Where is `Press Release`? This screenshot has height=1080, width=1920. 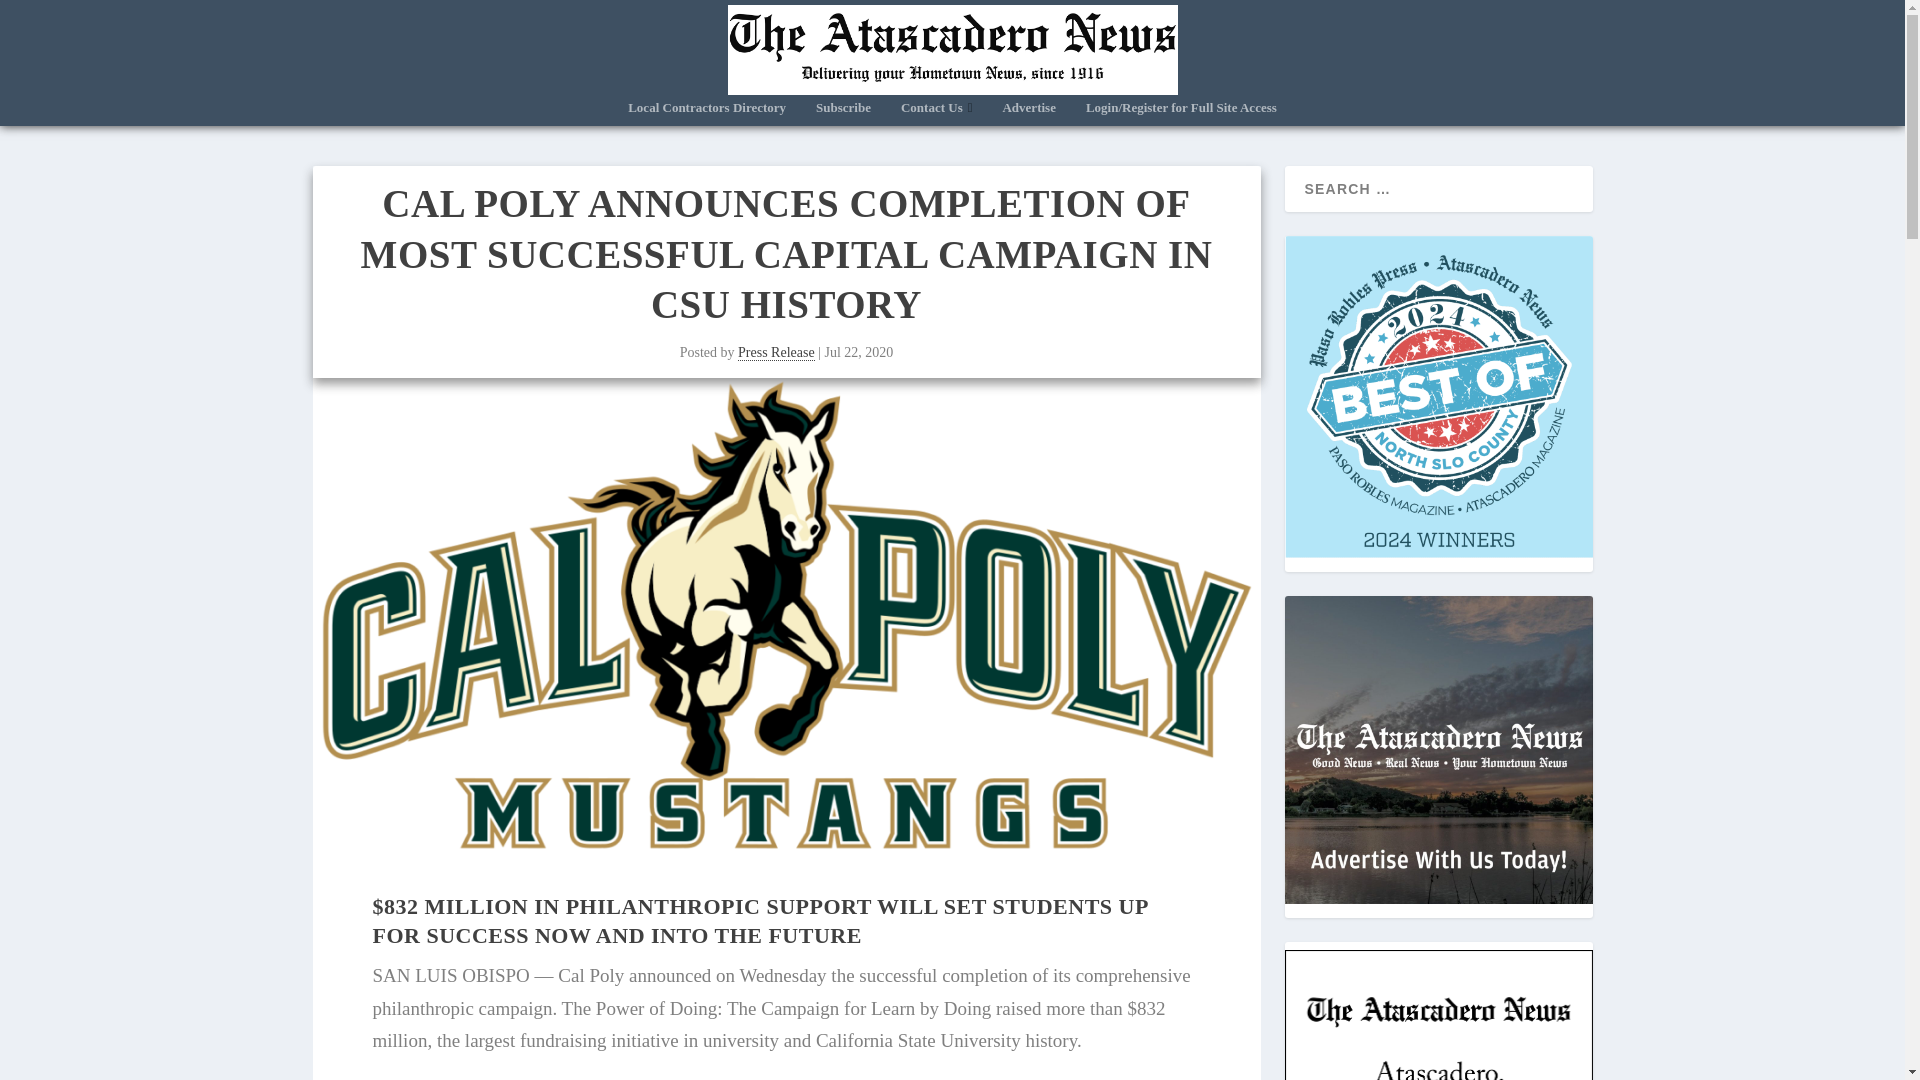
Press Release is located at coordinates (776, 352).